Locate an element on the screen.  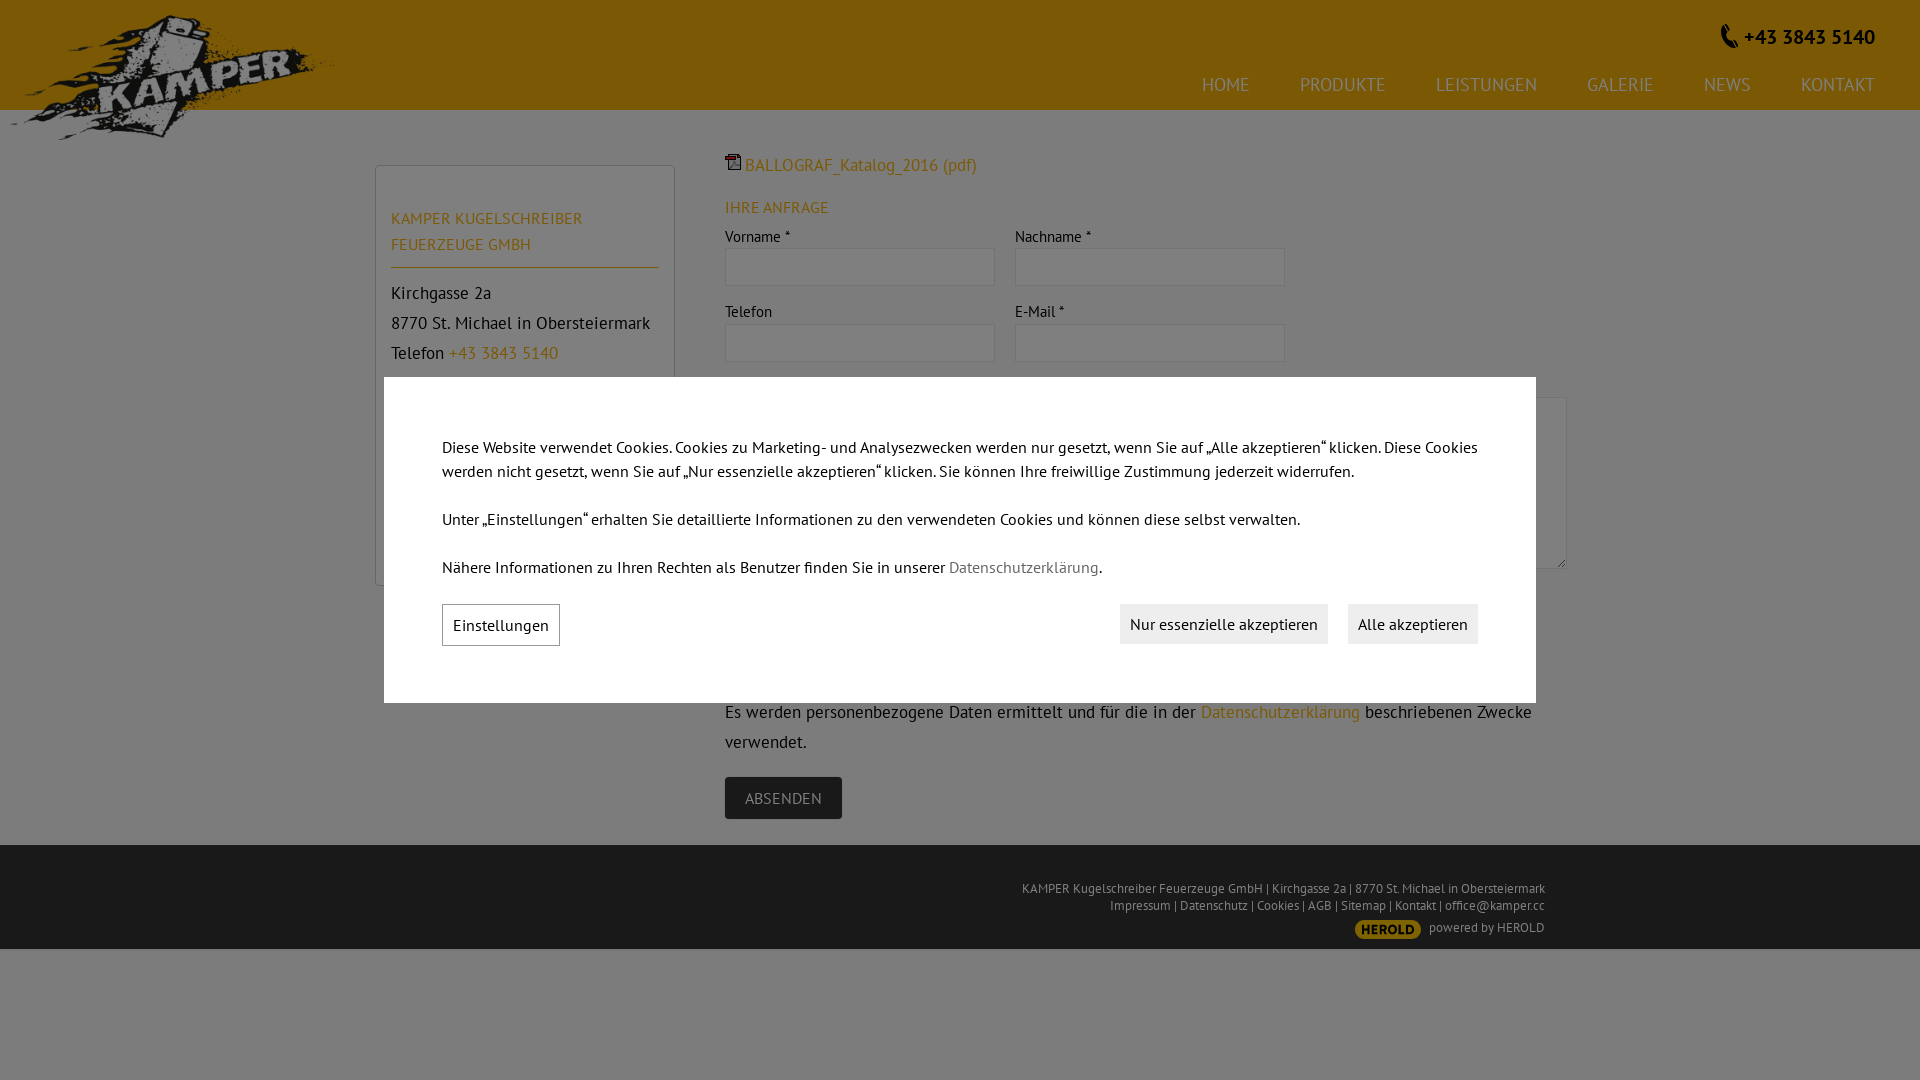
BALLOGRAF_Katalog_2016 (pdf) is located at coordinates (851, 165).